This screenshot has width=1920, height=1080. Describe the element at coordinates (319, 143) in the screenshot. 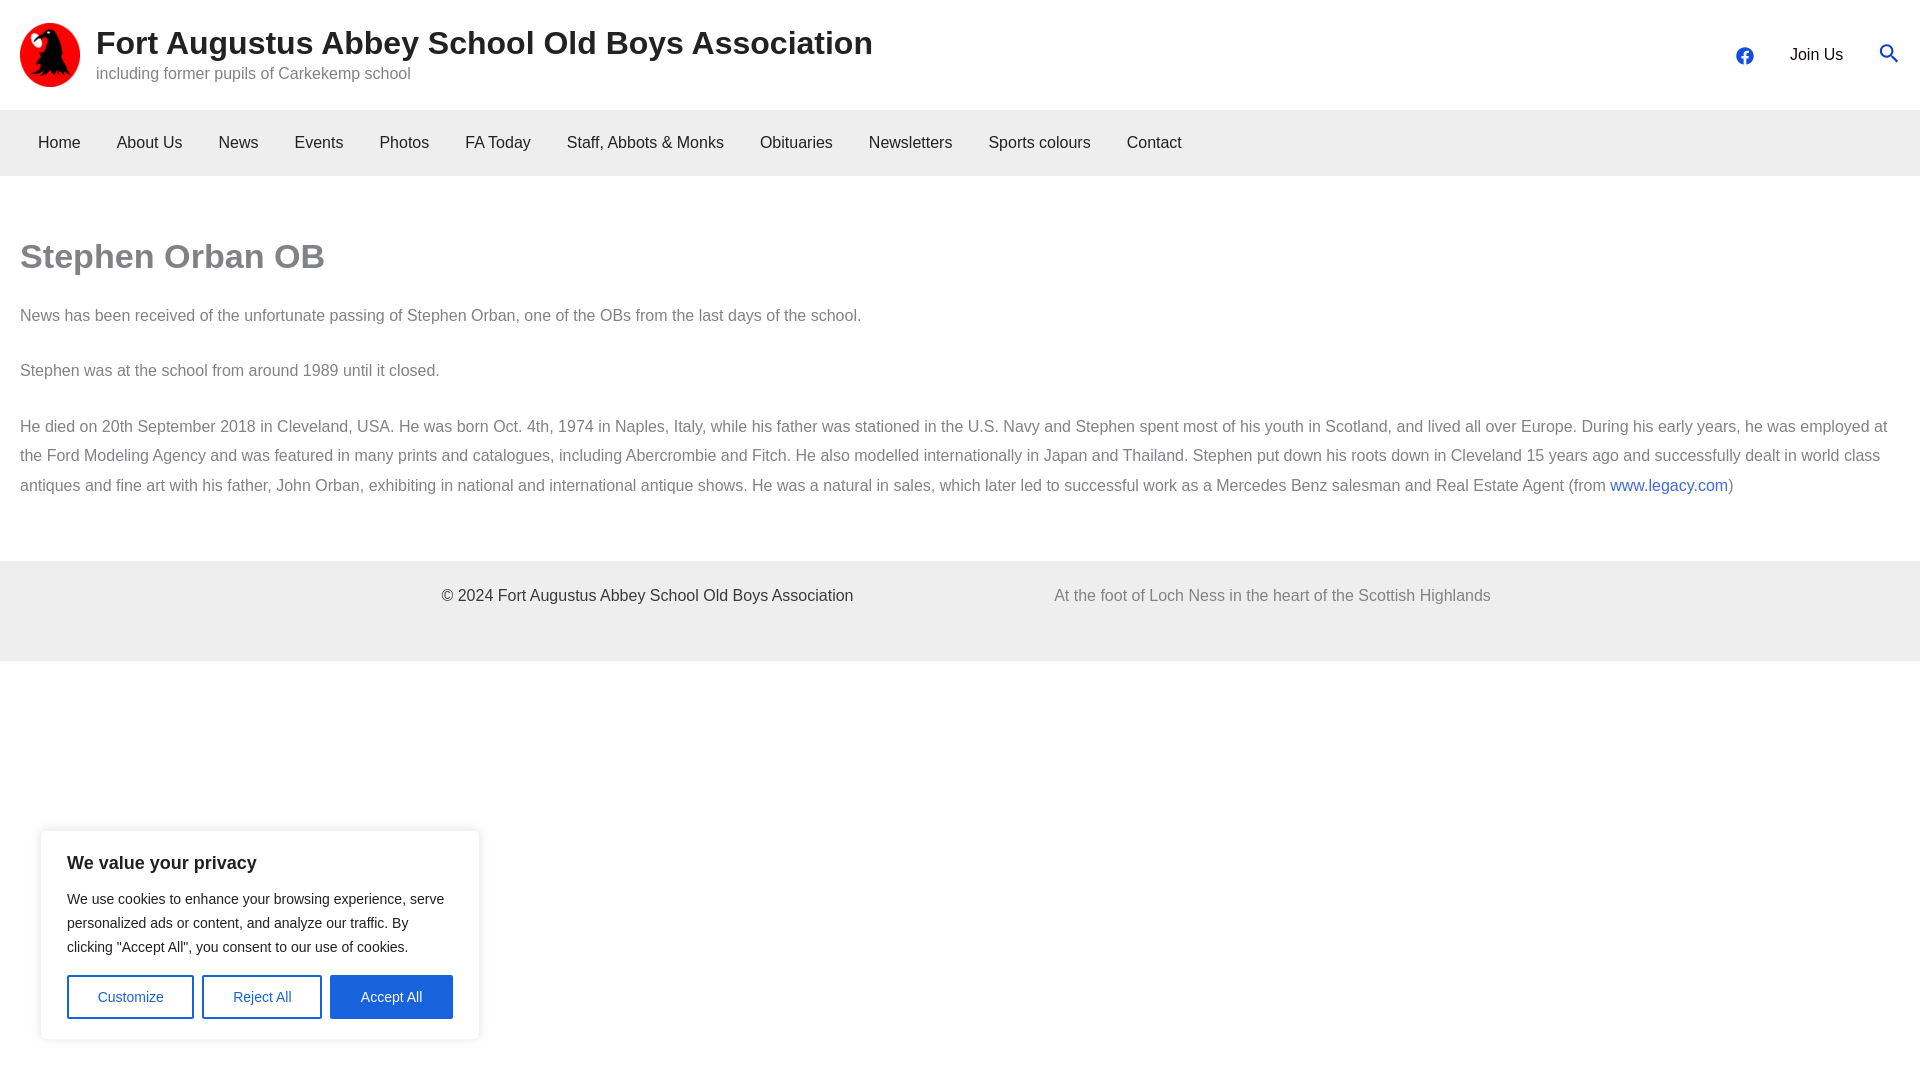

I see `Events` at that location.